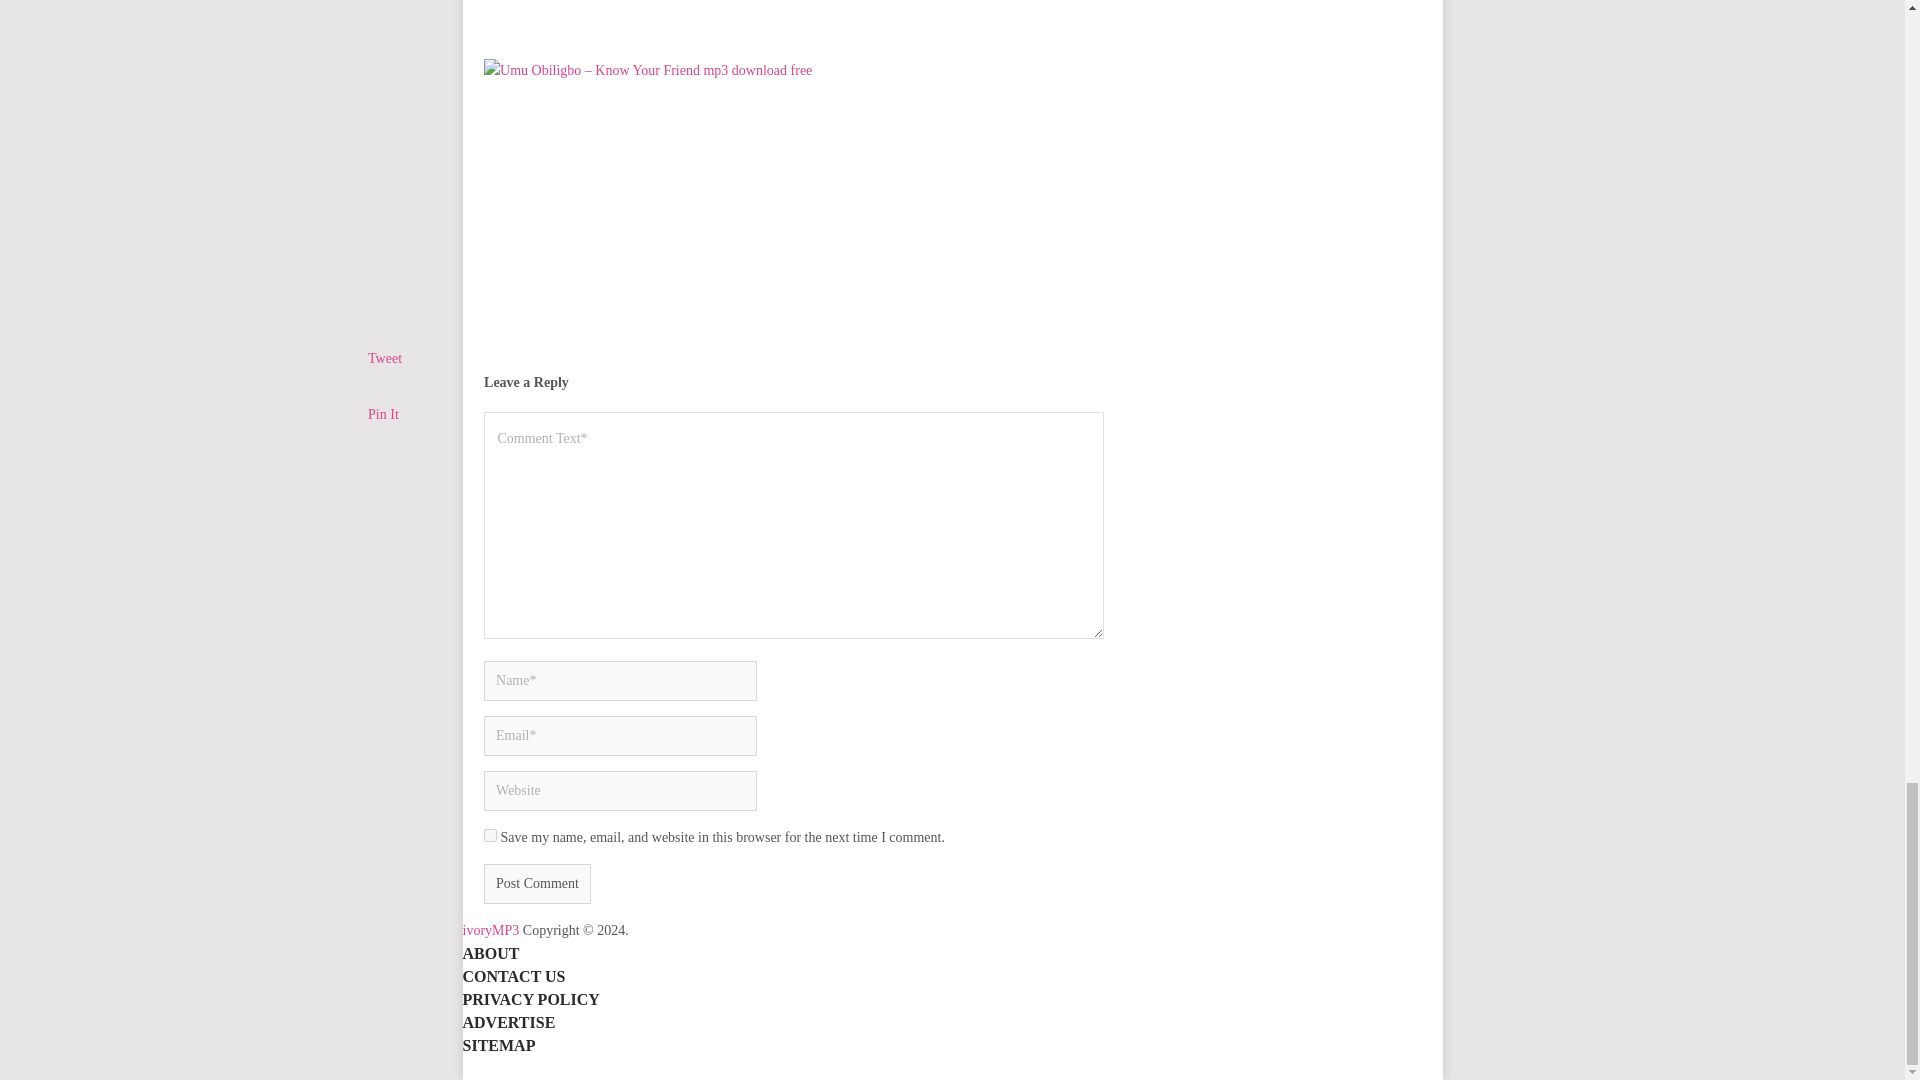  I want to click on yes, so click(490, 836).